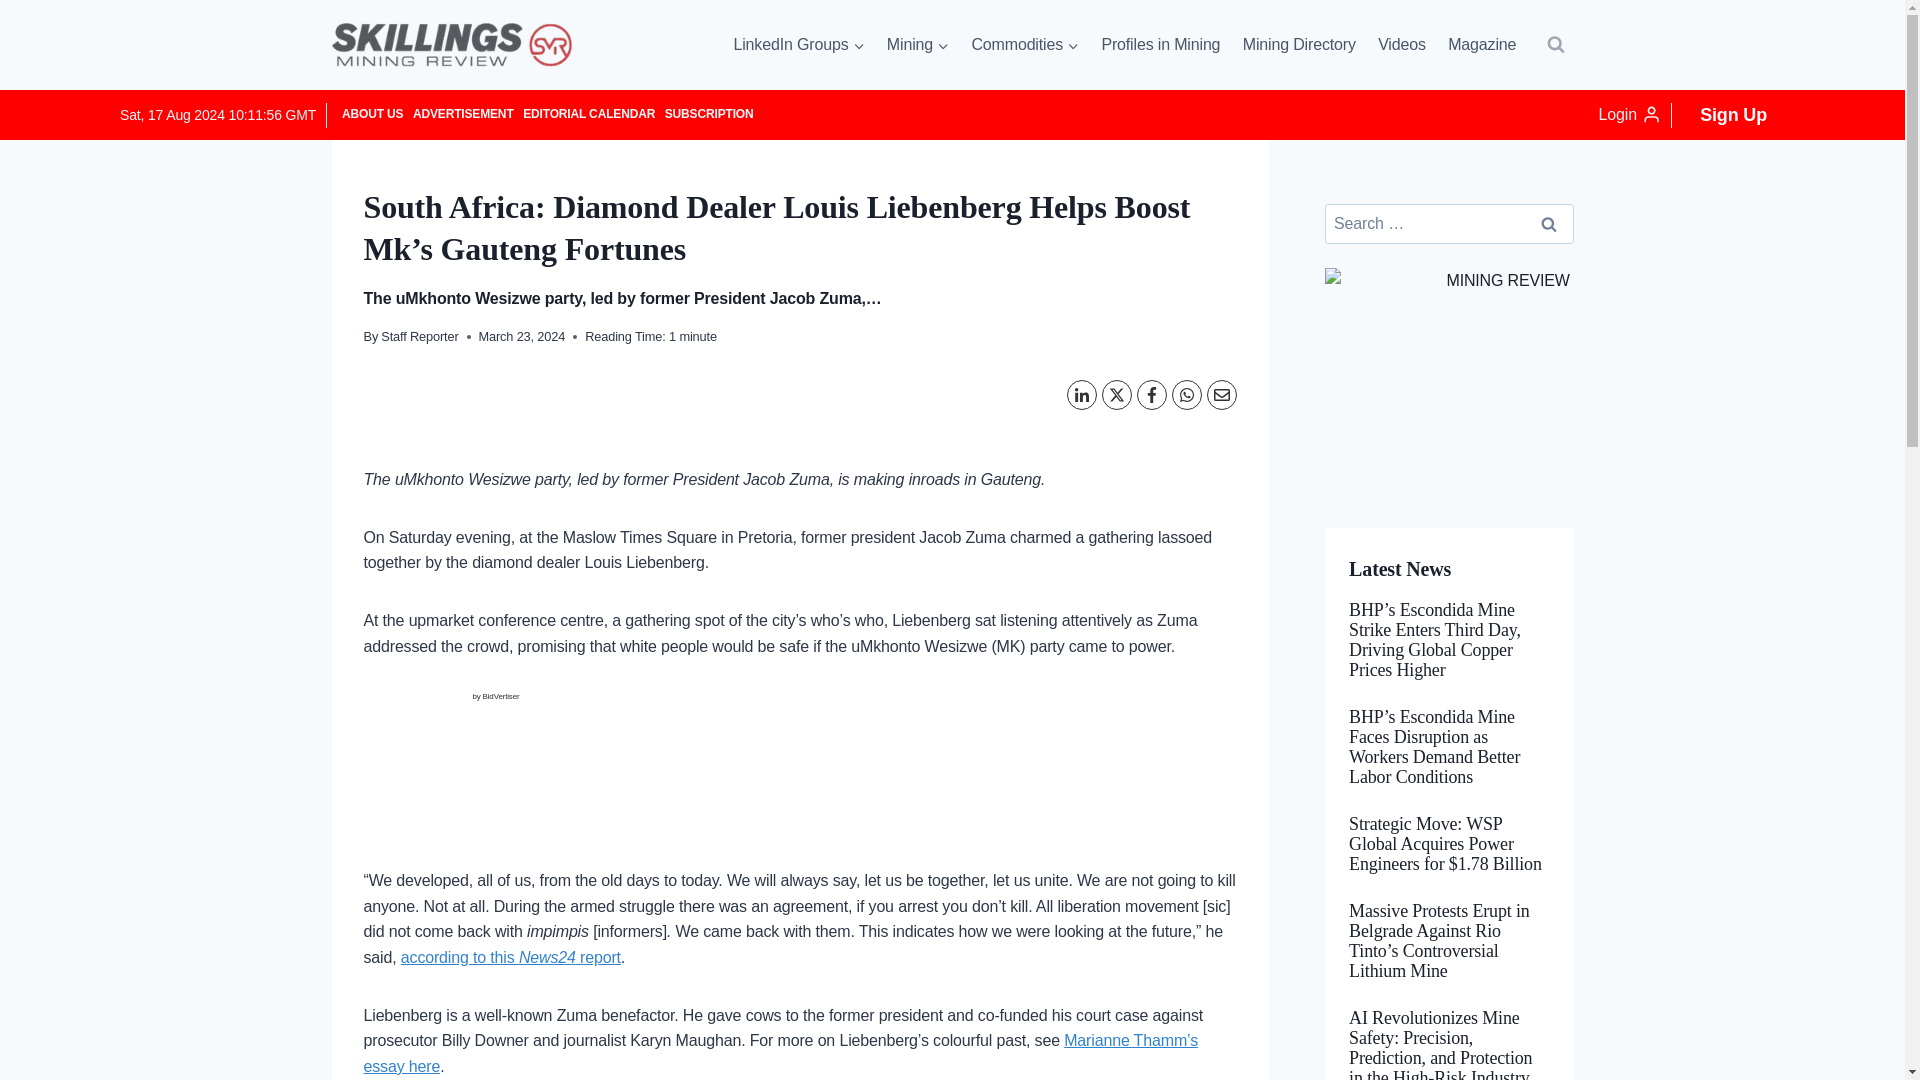 The width and height of the screenshot is (1920, 1080). I want to click on ADVERTISEMENT, so click(462, 114).